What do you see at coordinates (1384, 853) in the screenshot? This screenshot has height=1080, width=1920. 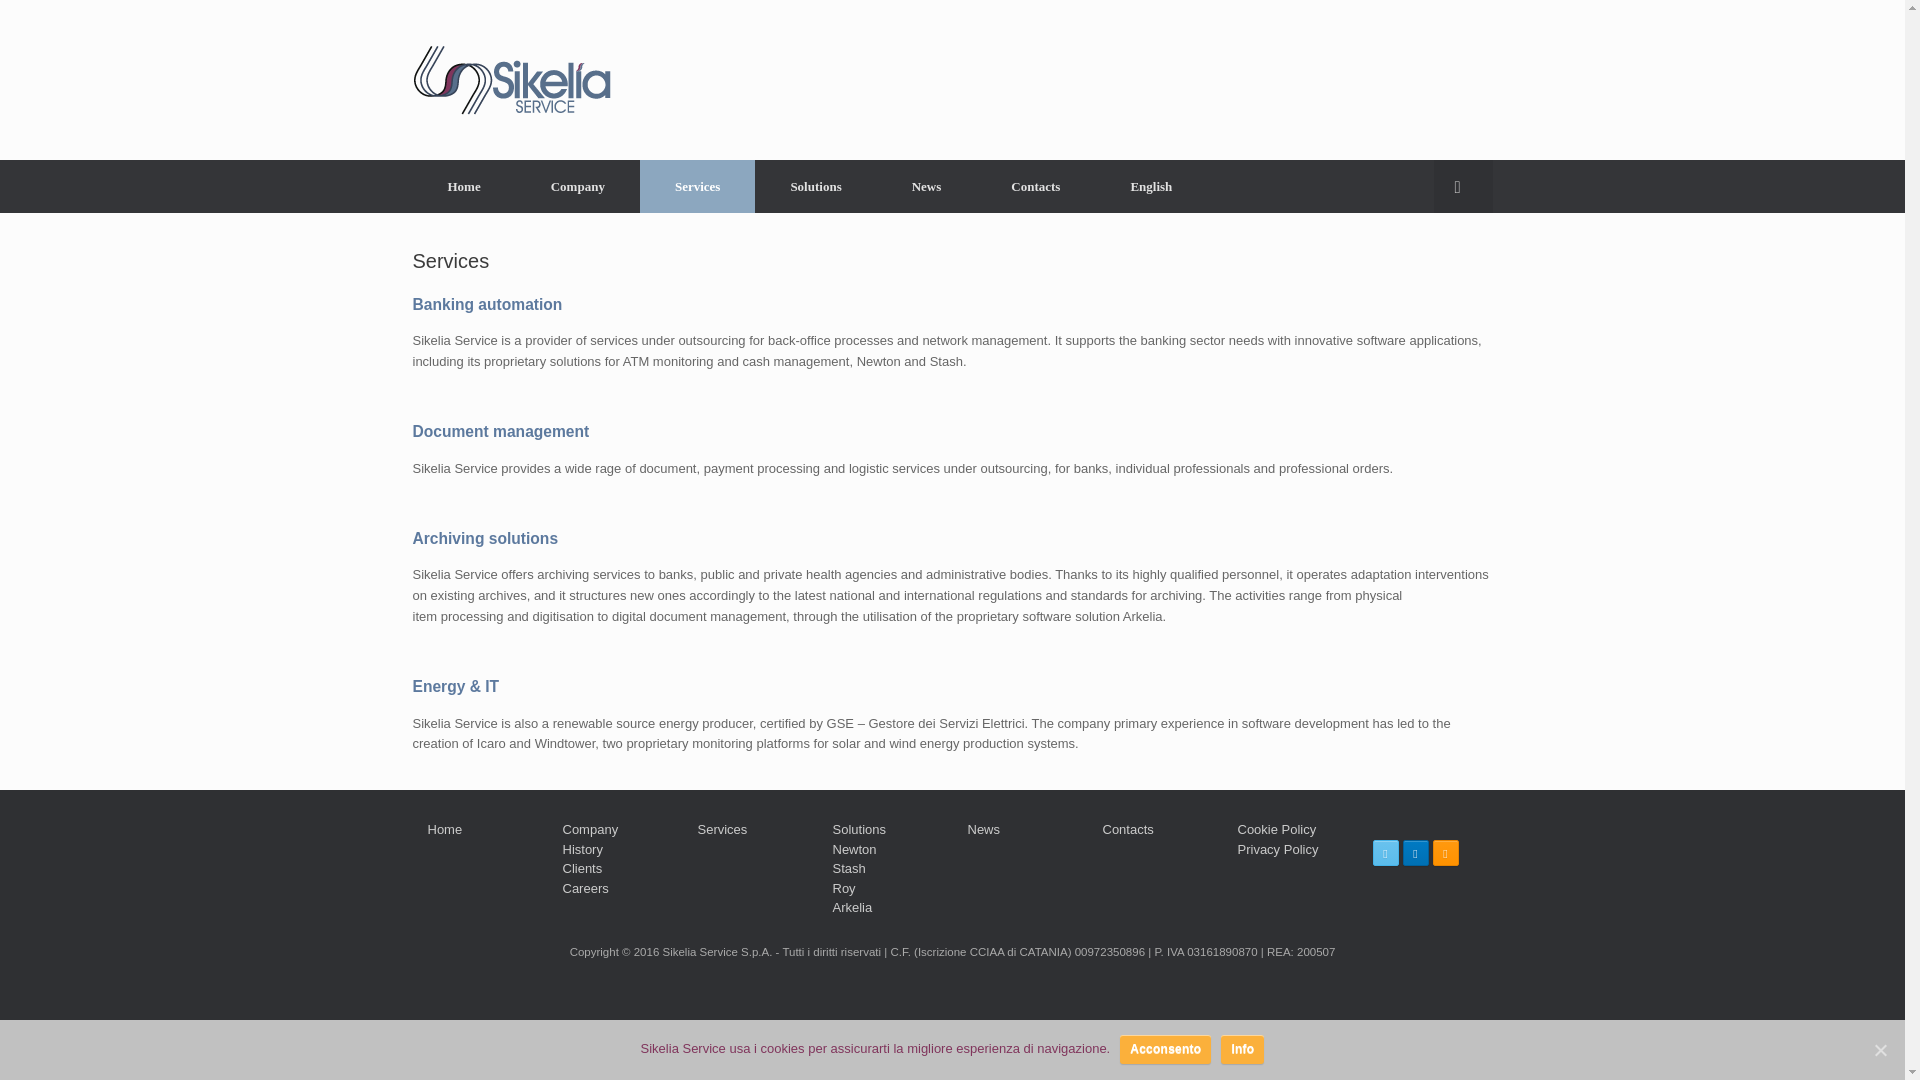 I see `Sikelia Service Twitter` at bounding box center [1384, 853].